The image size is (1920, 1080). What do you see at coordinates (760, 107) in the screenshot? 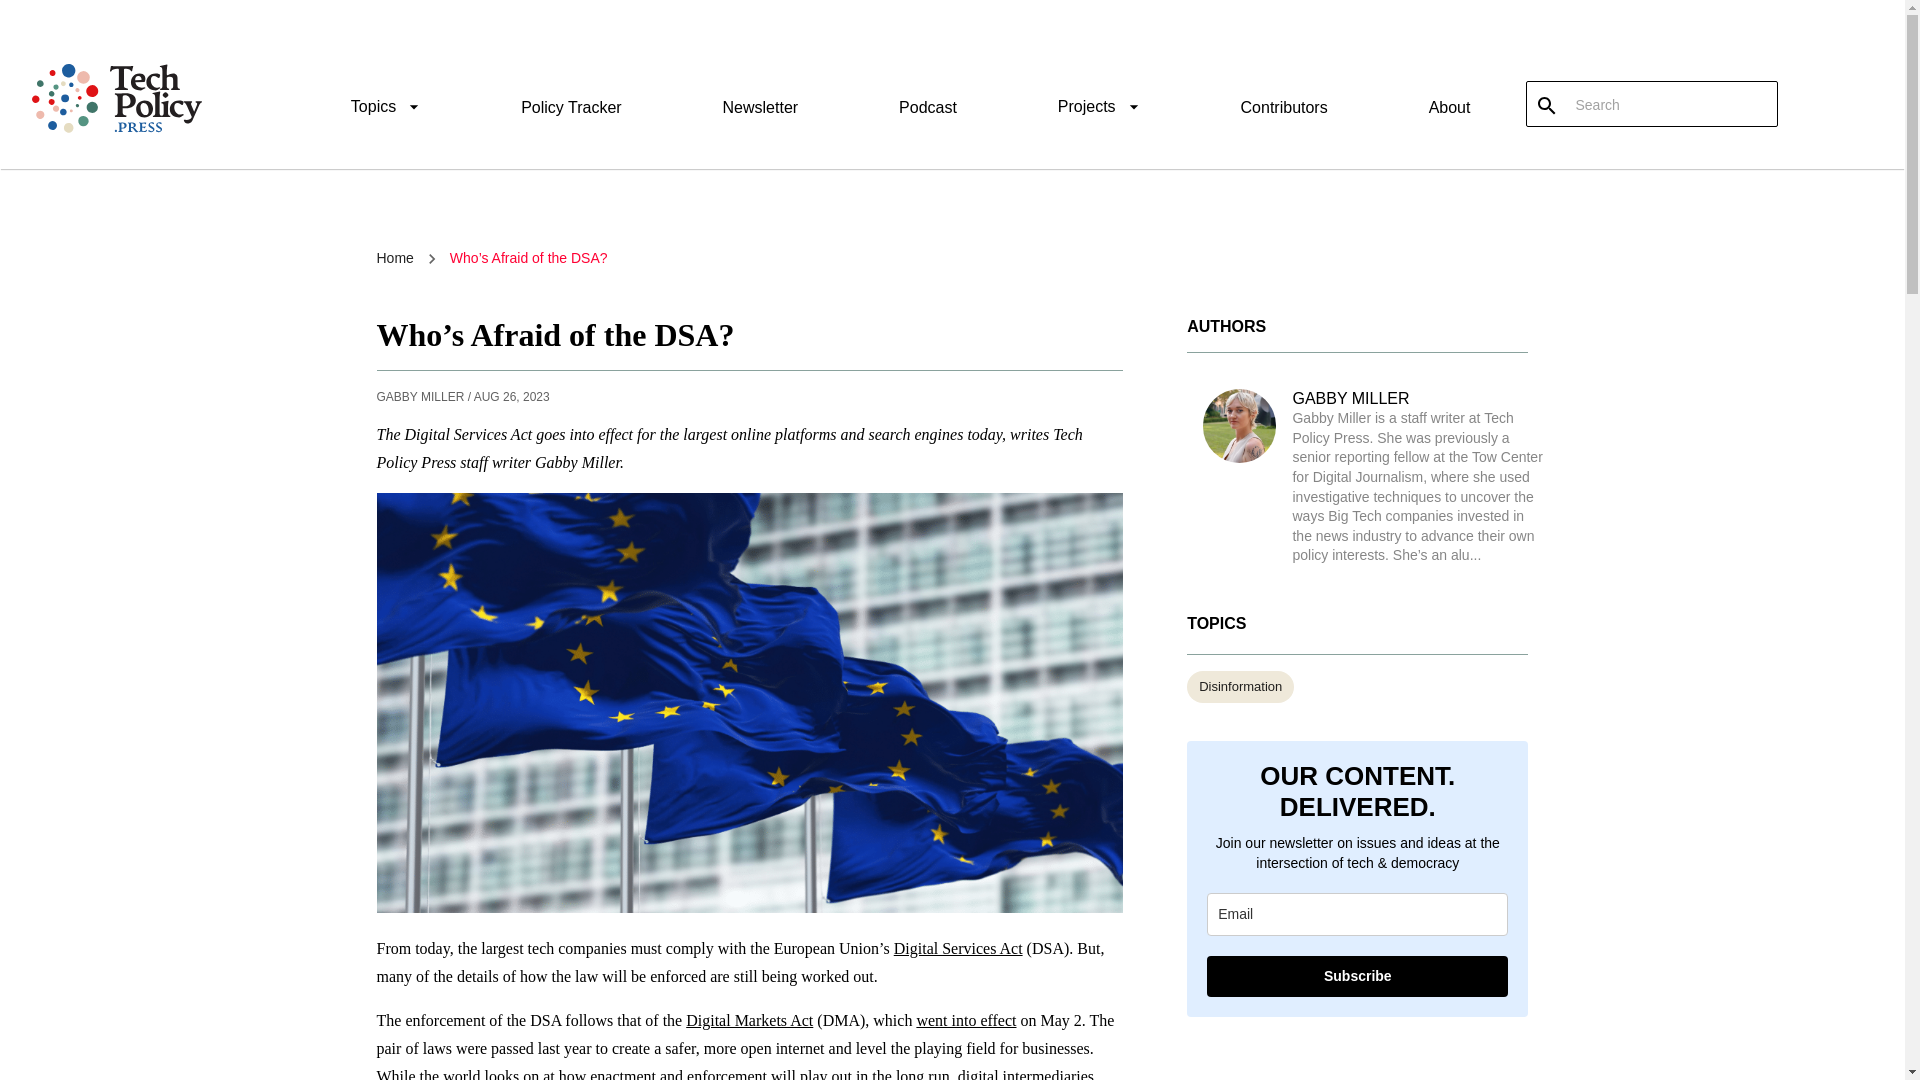
I see `Newsletter` at bounding box center [760, 107].